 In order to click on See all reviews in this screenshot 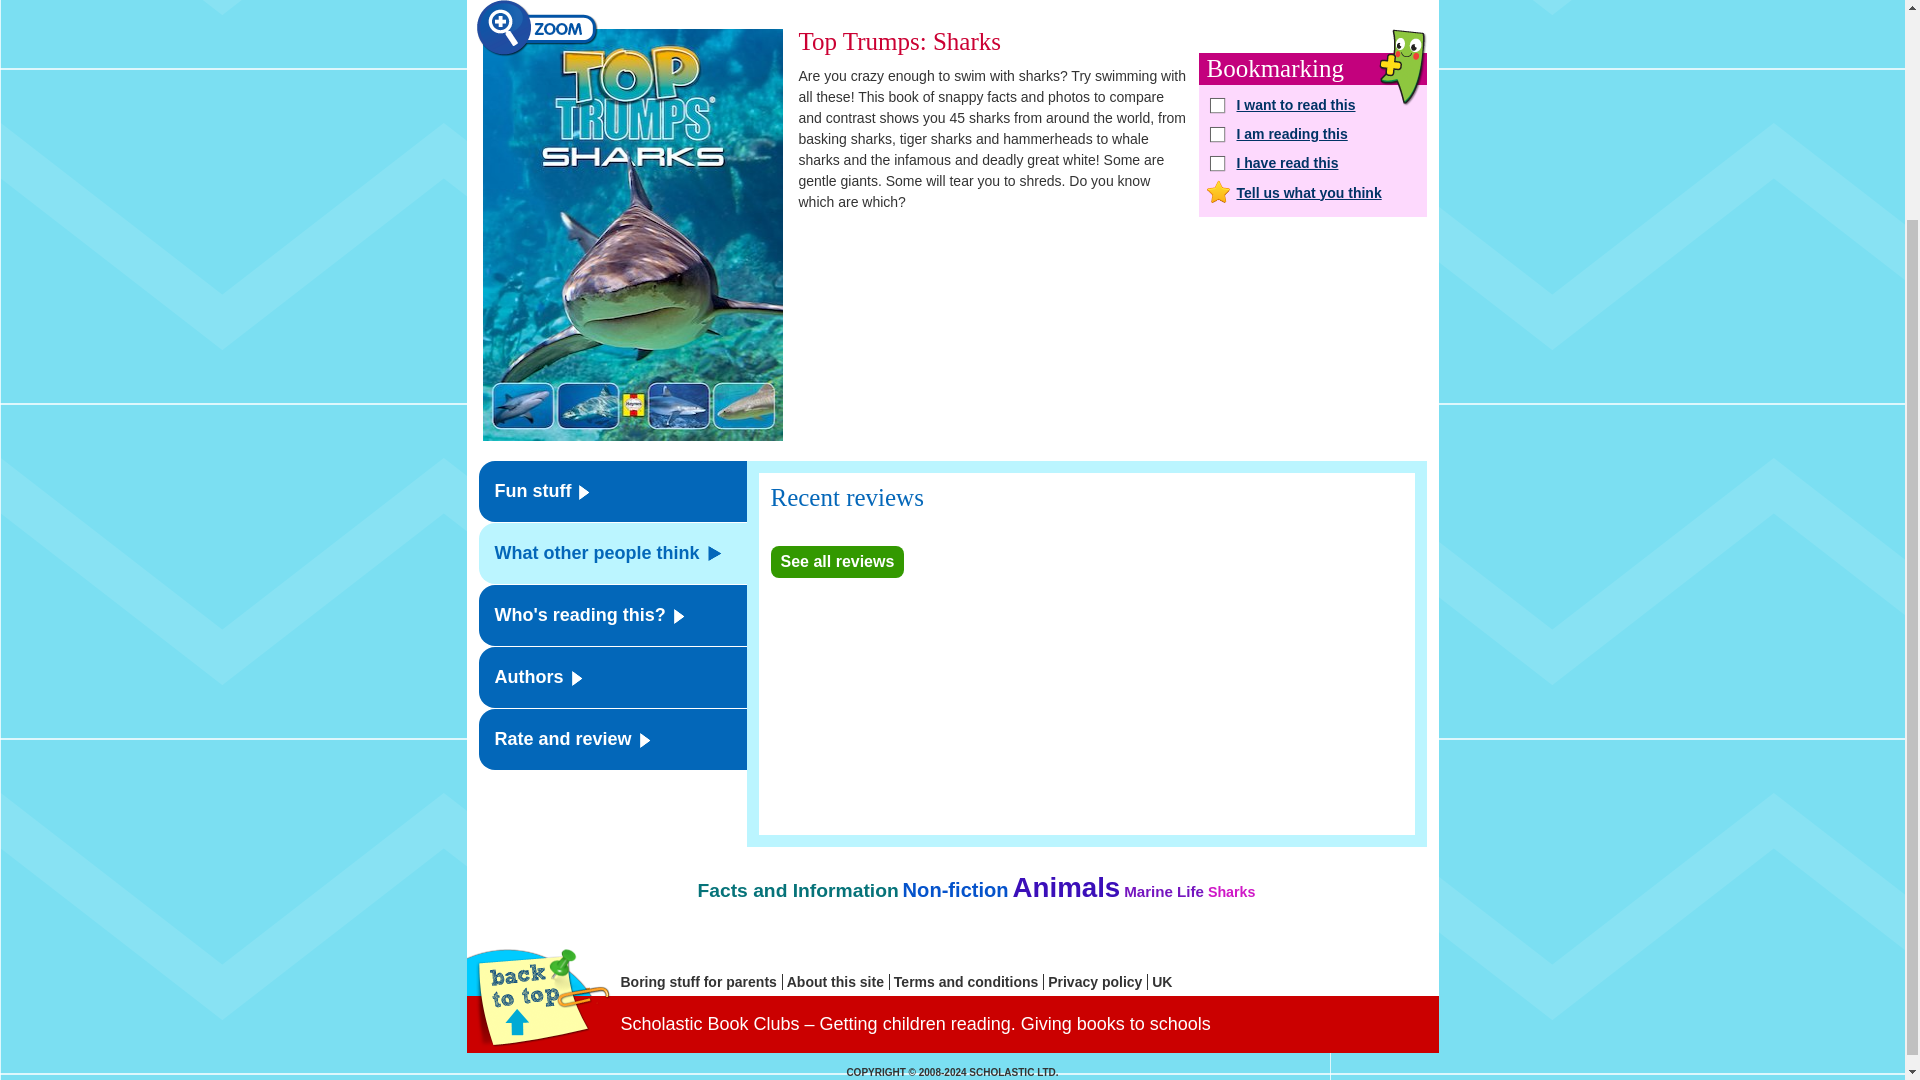, I will do `click(836, 562)`.